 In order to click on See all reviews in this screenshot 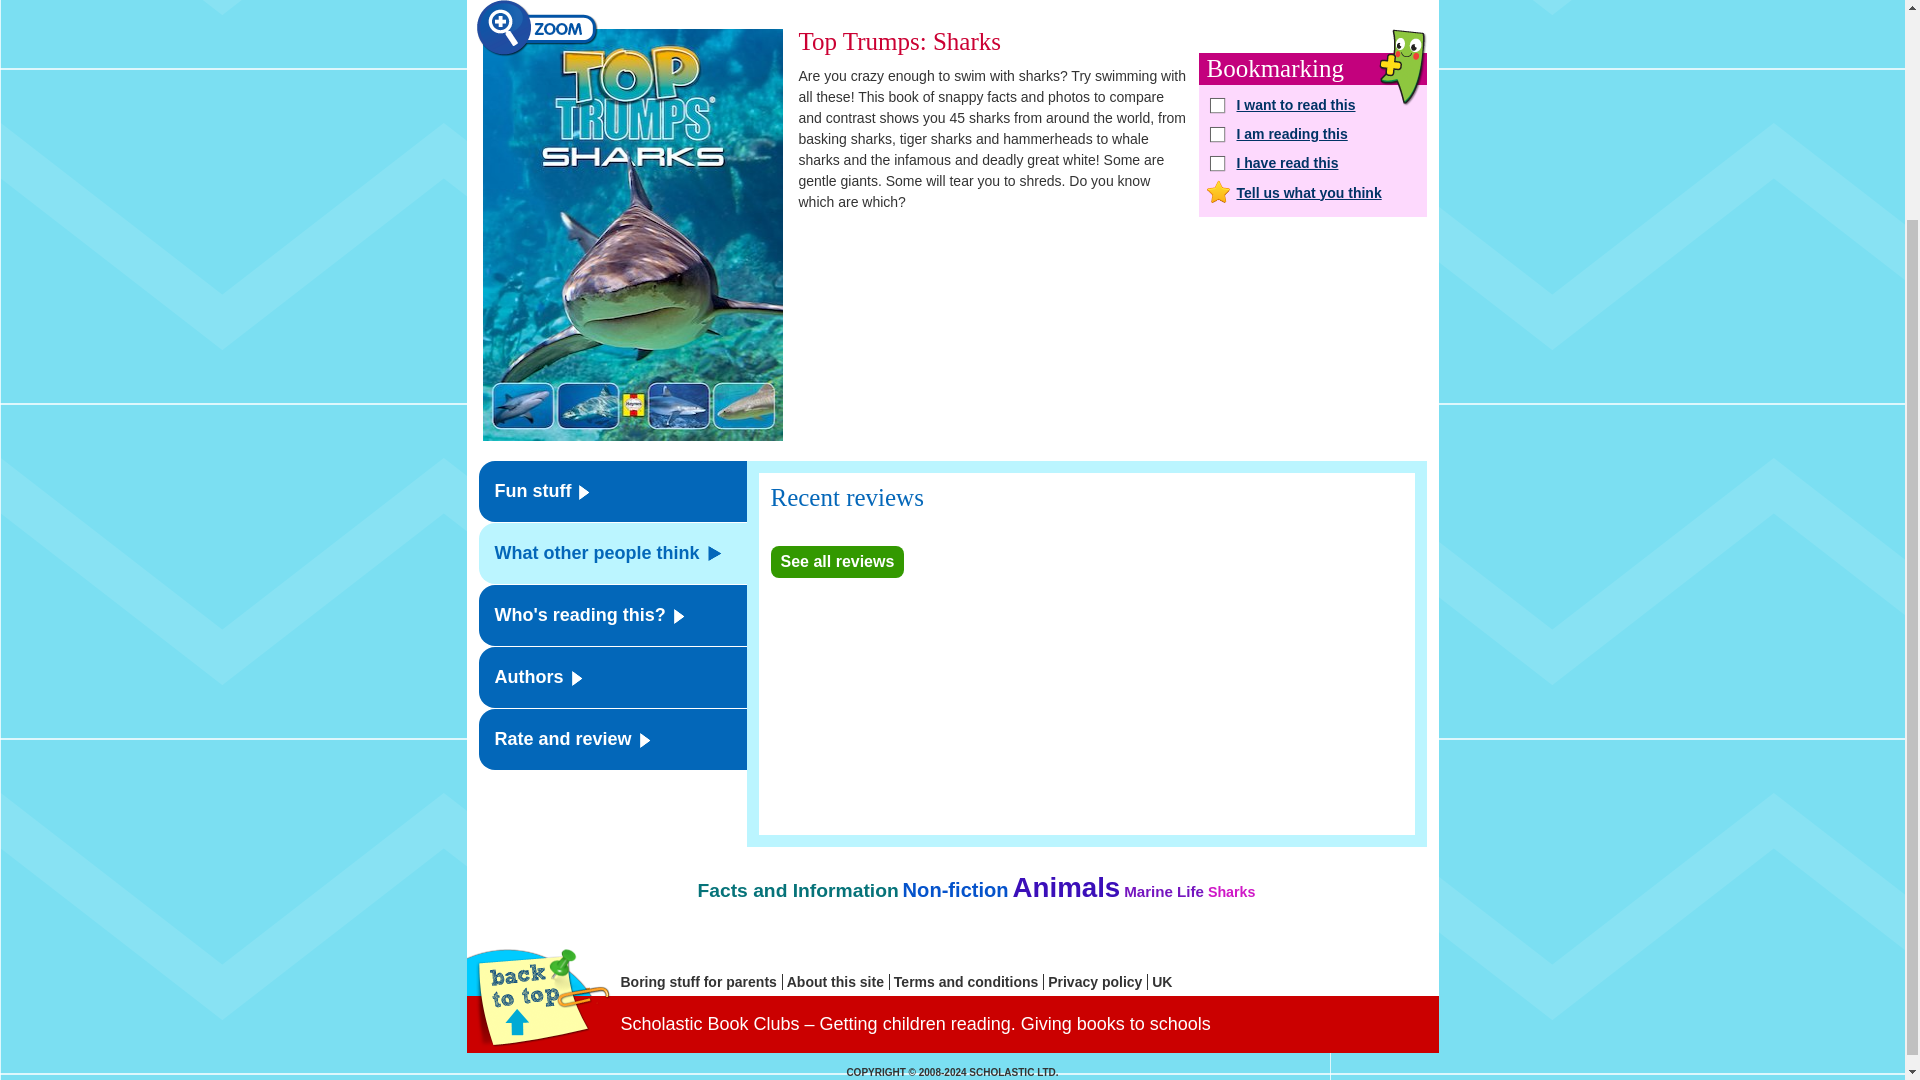, I will do `click(836, 562)`.